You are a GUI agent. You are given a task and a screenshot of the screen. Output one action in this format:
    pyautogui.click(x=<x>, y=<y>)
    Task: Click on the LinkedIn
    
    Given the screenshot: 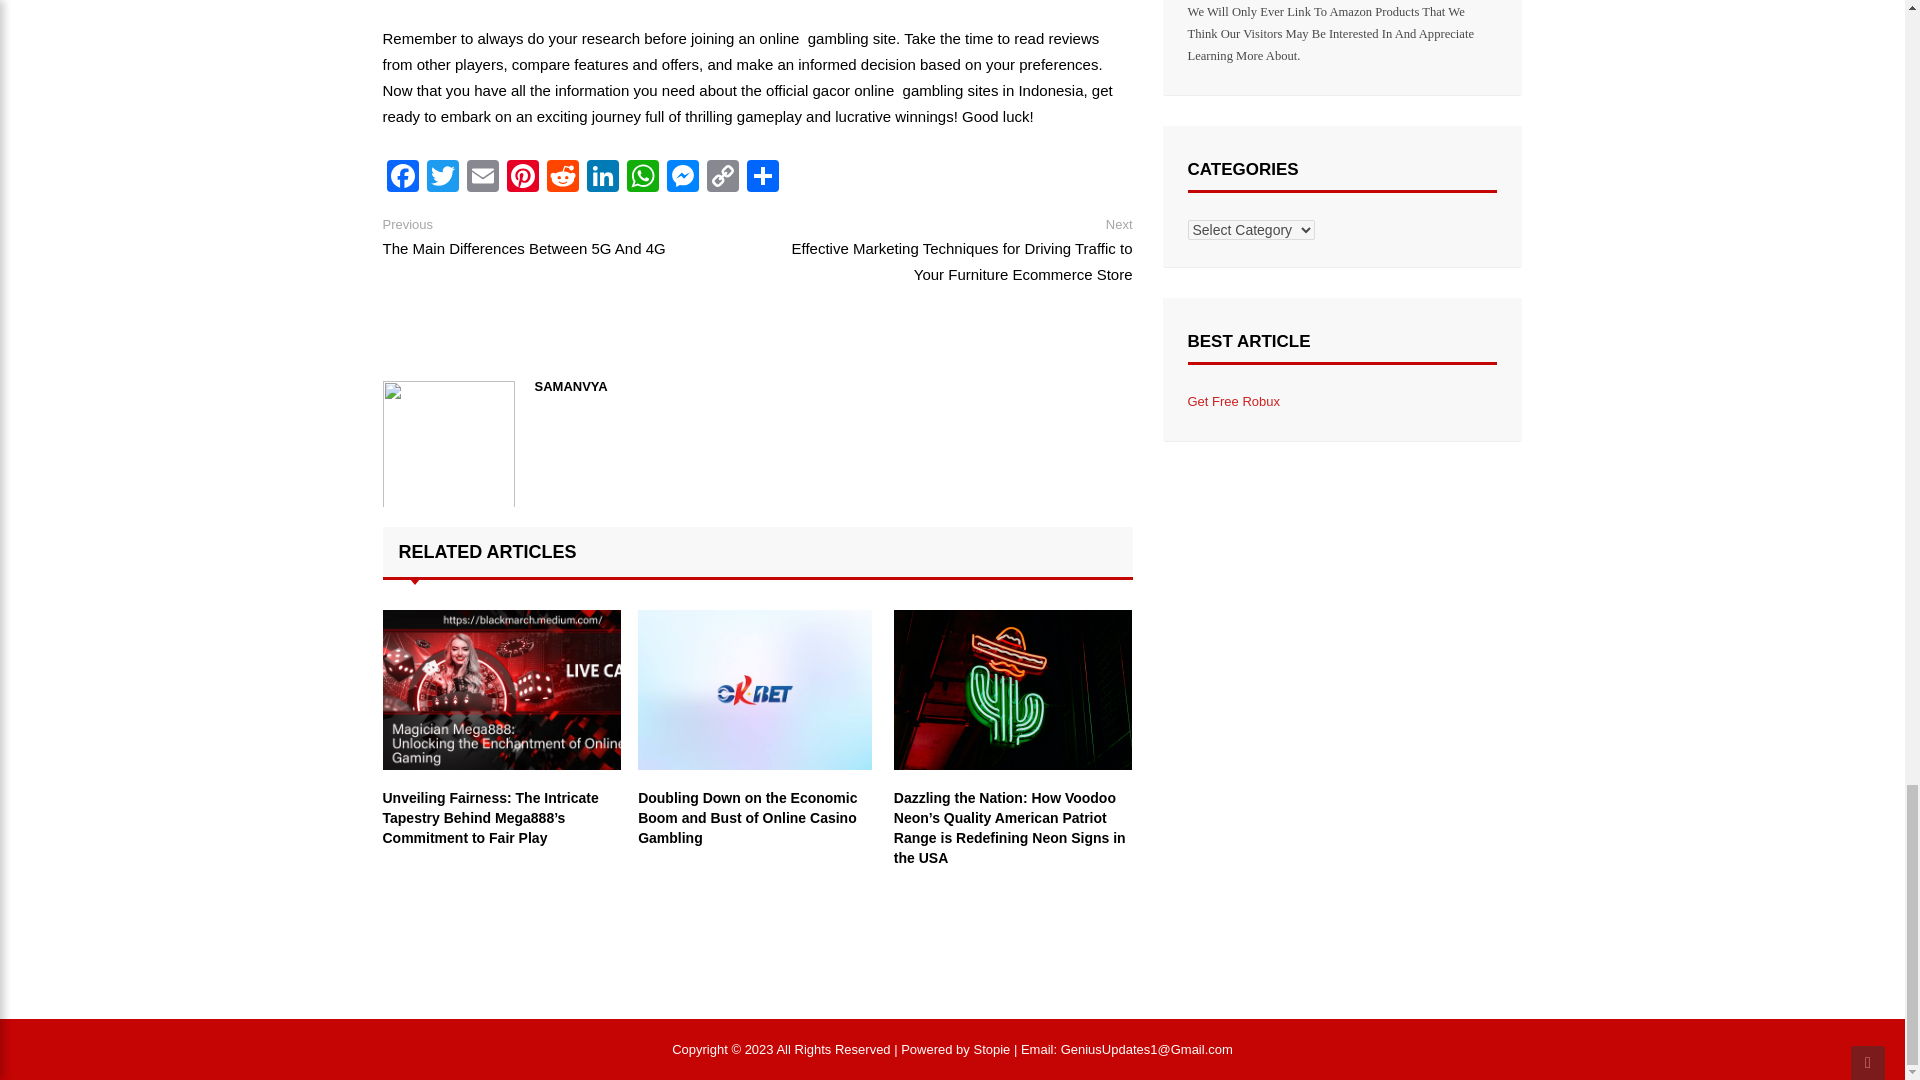 What is the action you would take?
    pyautogui.click(x=602, y=178)
    